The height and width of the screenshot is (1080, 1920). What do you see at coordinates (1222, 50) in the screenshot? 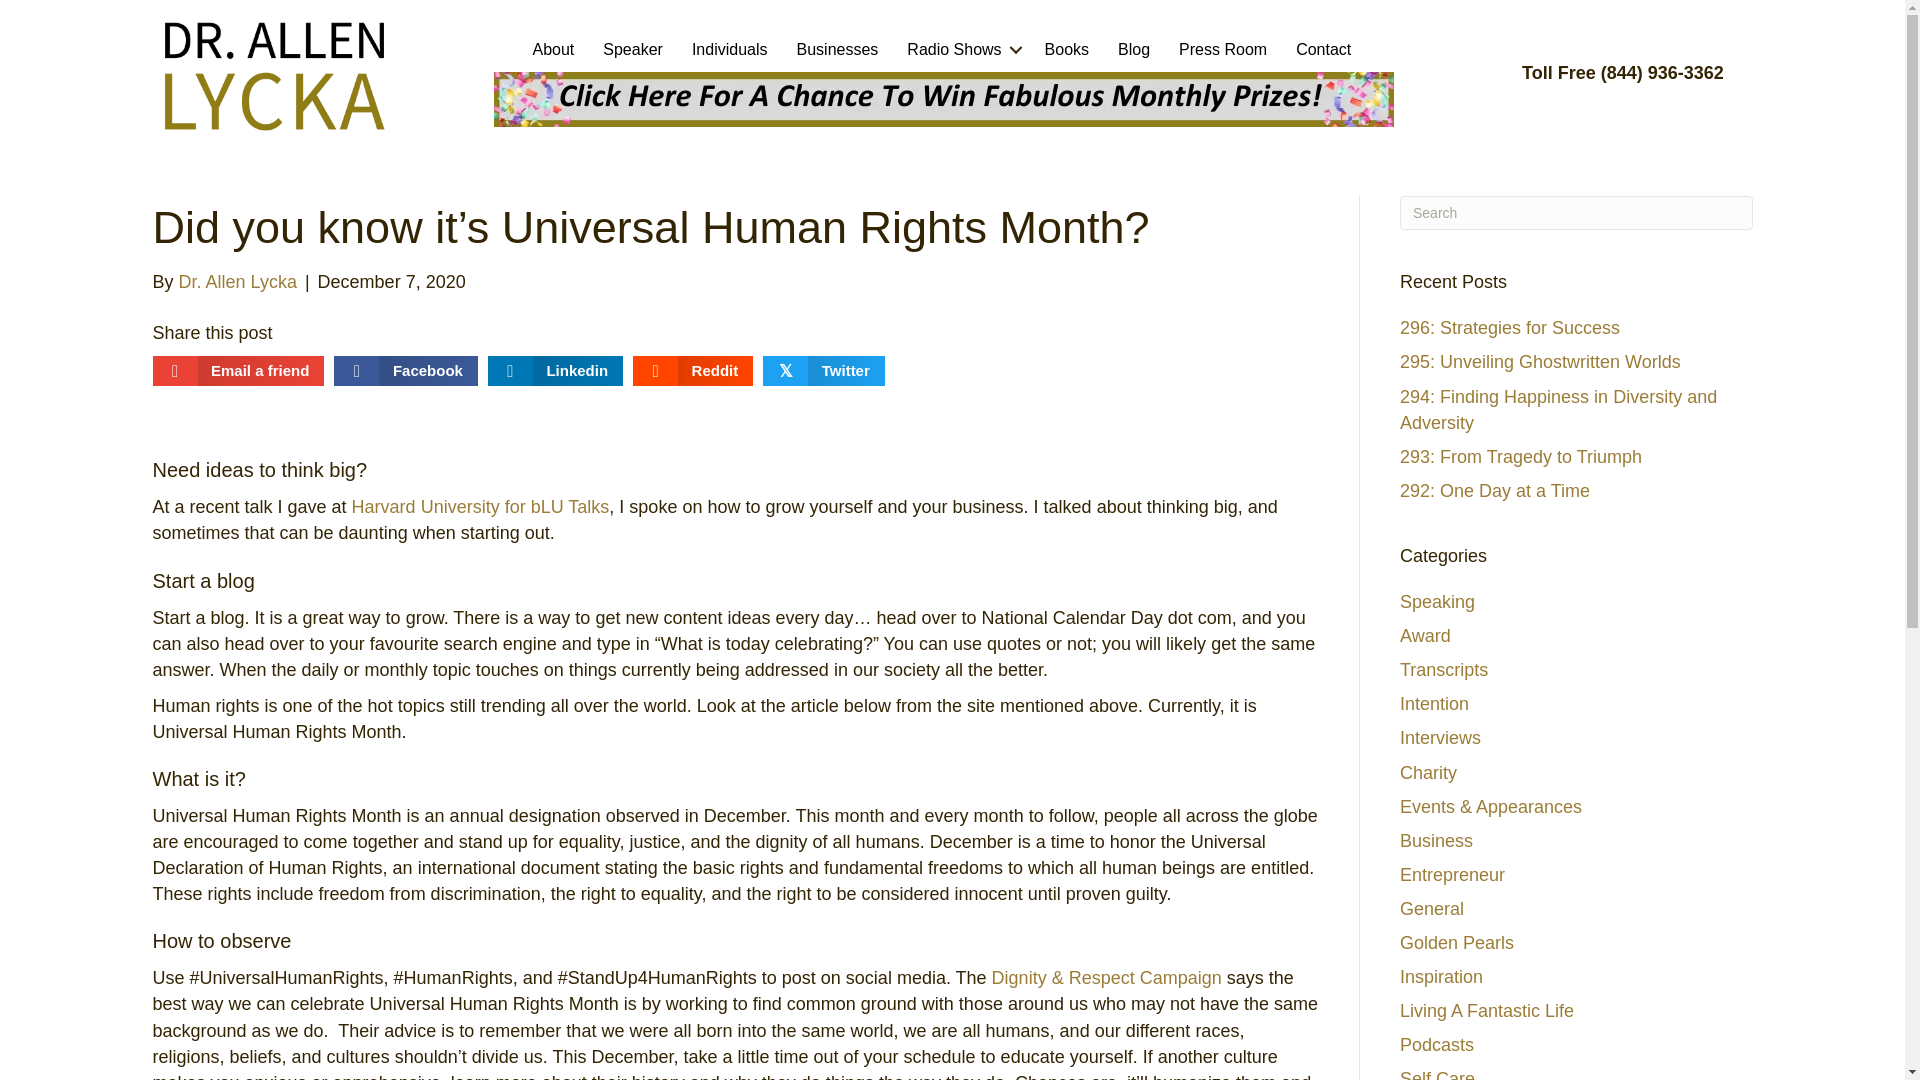
I see `Press Room` at bounding box center [1222, 50].